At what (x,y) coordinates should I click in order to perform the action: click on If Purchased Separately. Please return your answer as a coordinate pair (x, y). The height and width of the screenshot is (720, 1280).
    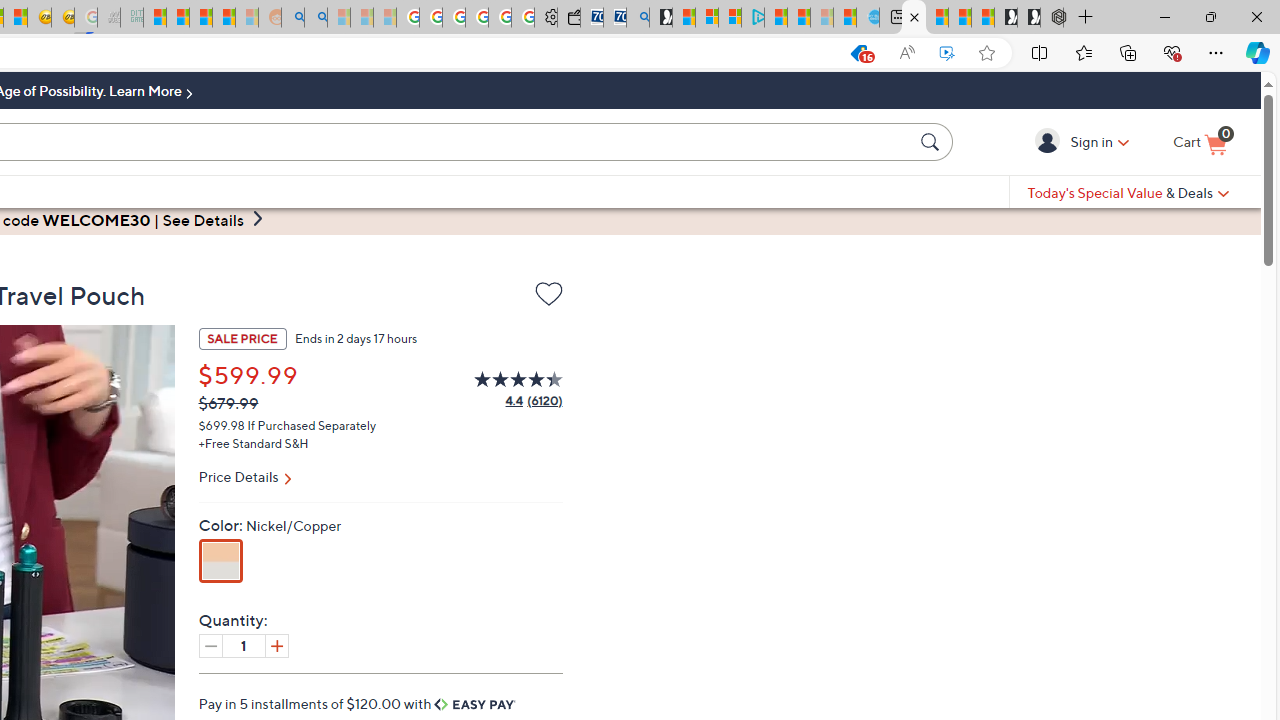
    Looking at the image, I should click on (312, 424).